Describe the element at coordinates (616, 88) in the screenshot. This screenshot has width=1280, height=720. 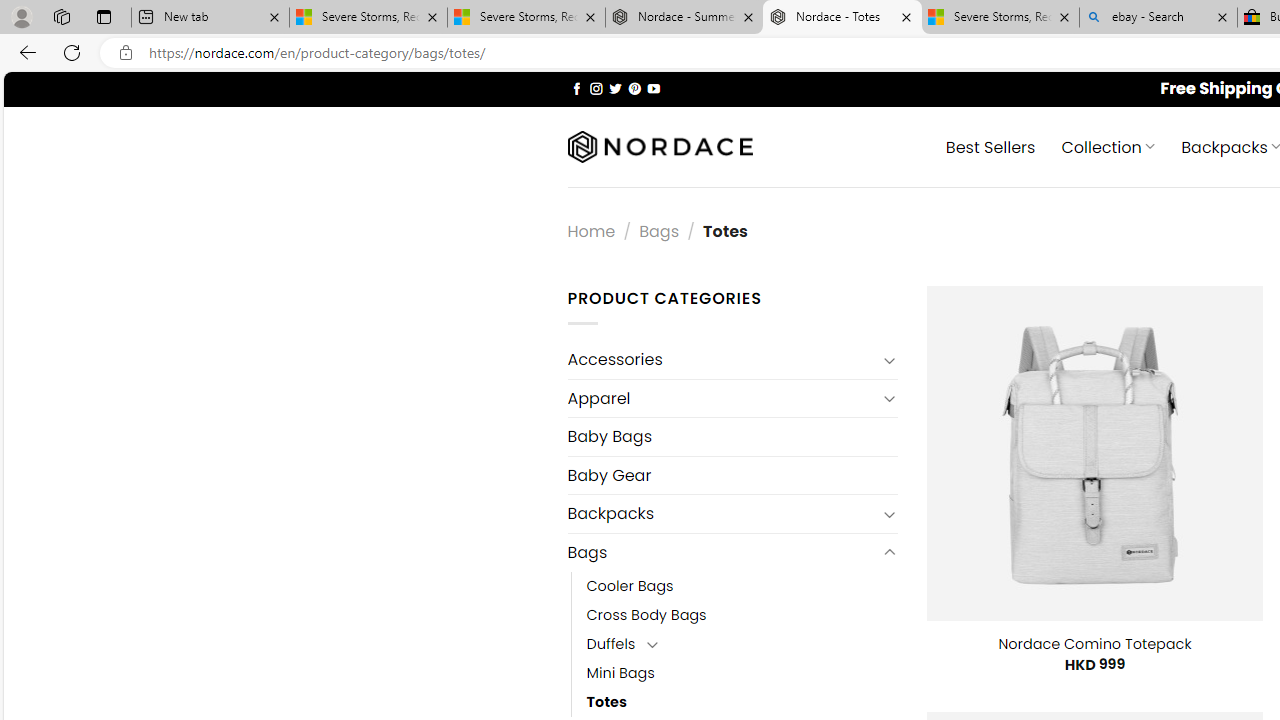
I see `Follow on Twitter` at that location.